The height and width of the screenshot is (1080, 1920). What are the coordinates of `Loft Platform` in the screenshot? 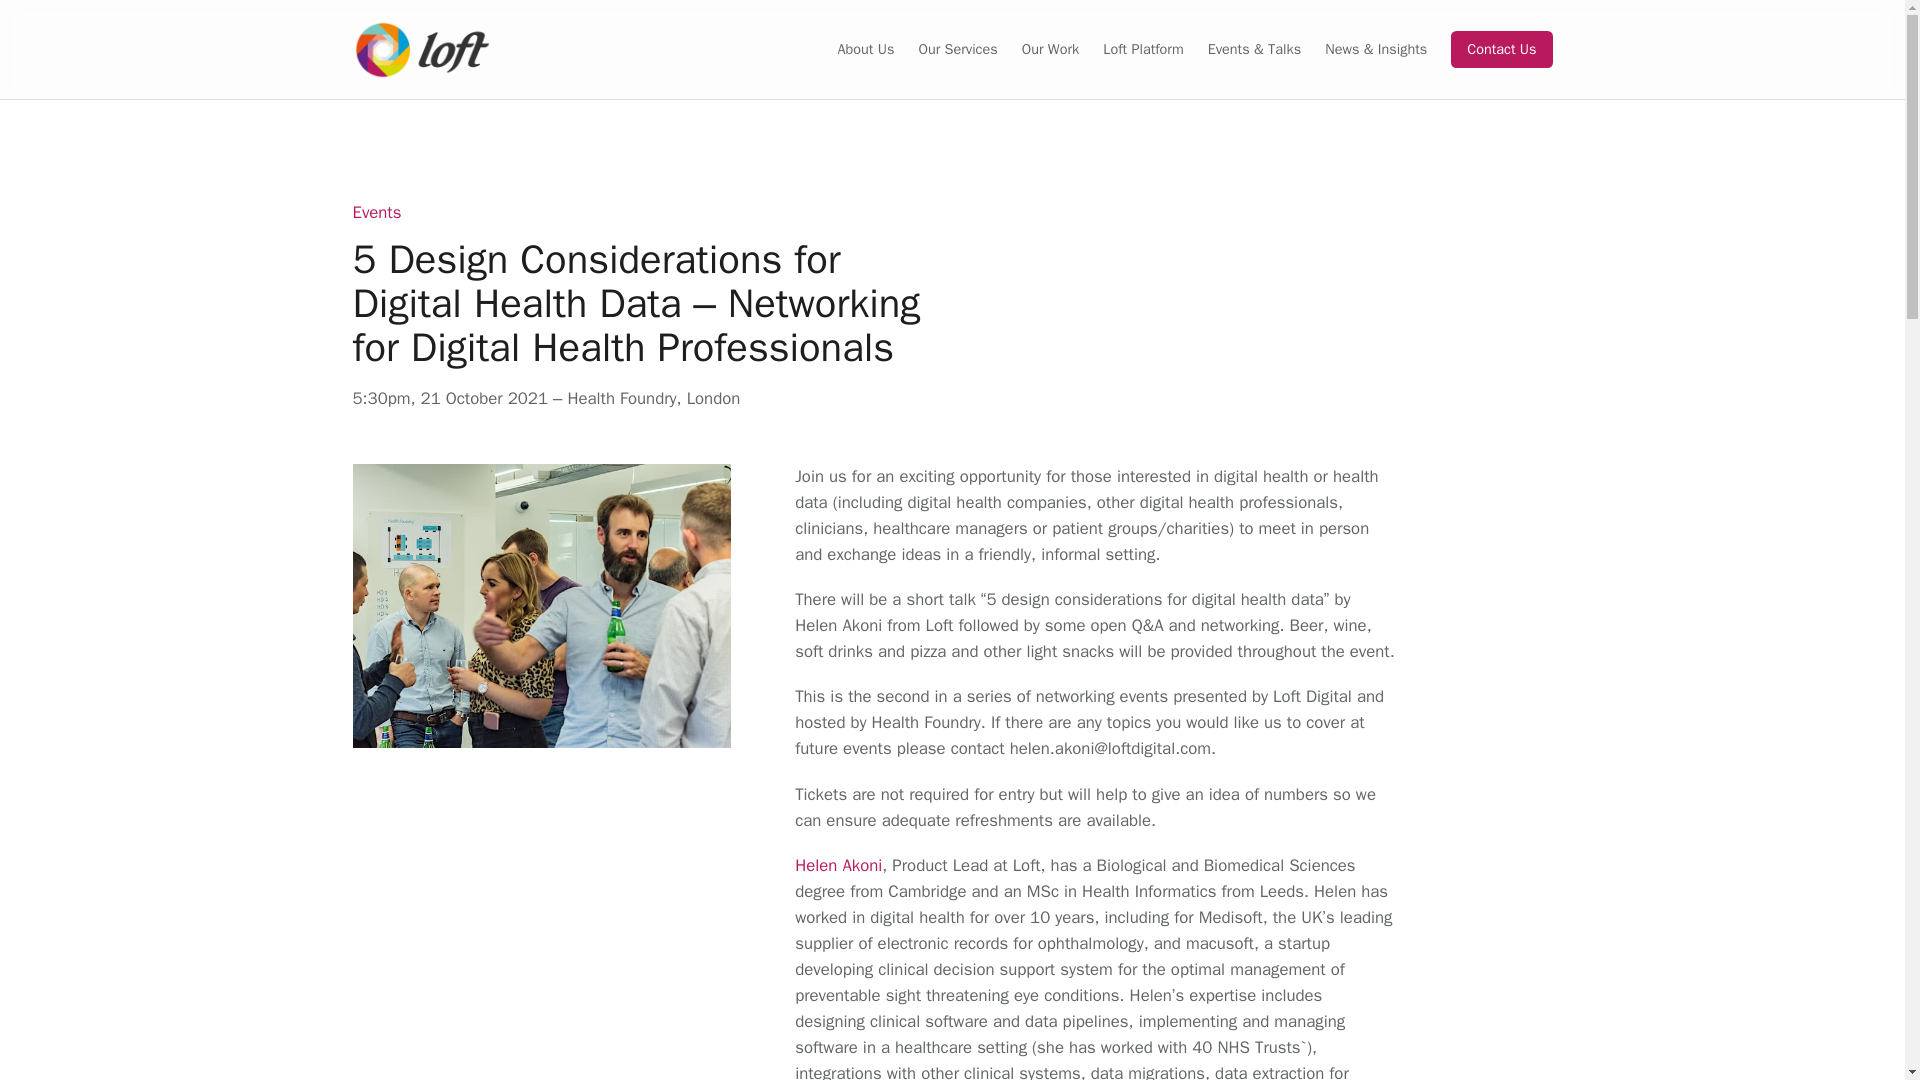 It's located at (1142, 50).